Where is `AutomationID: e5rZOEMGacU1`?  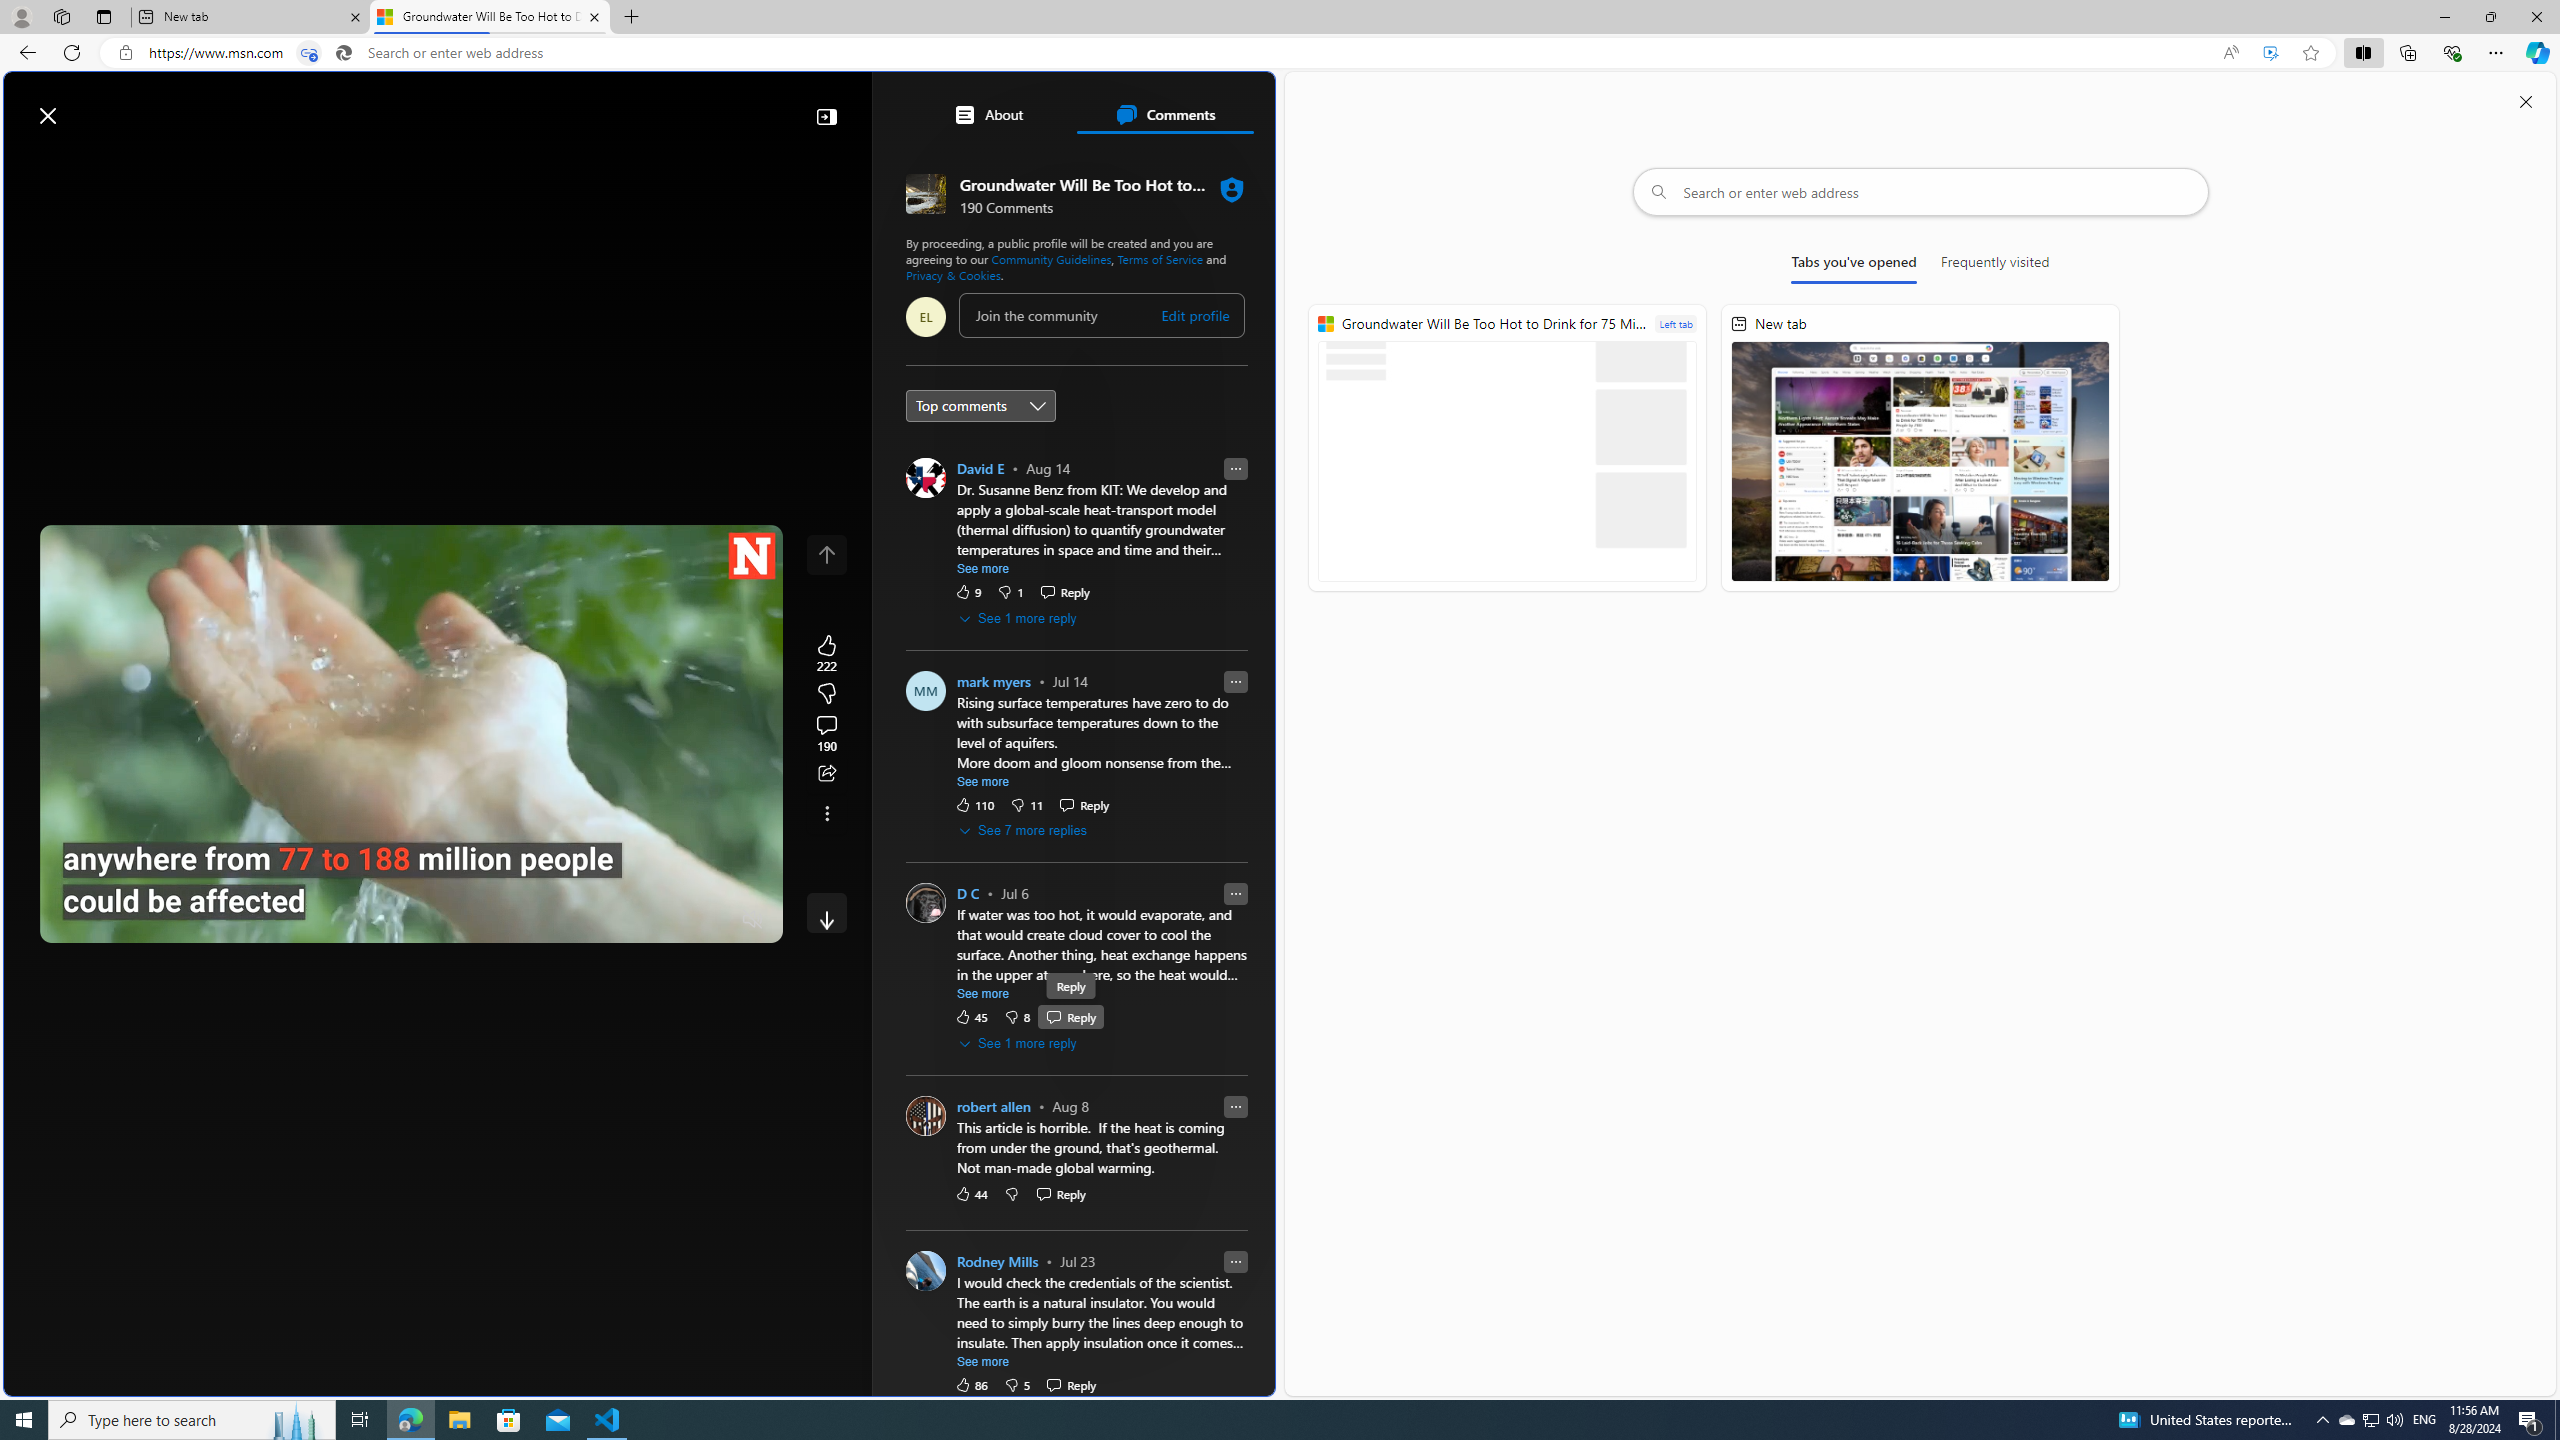
AutomationID: e5rZOEMGacU1 is located at coordinates (826, 912).